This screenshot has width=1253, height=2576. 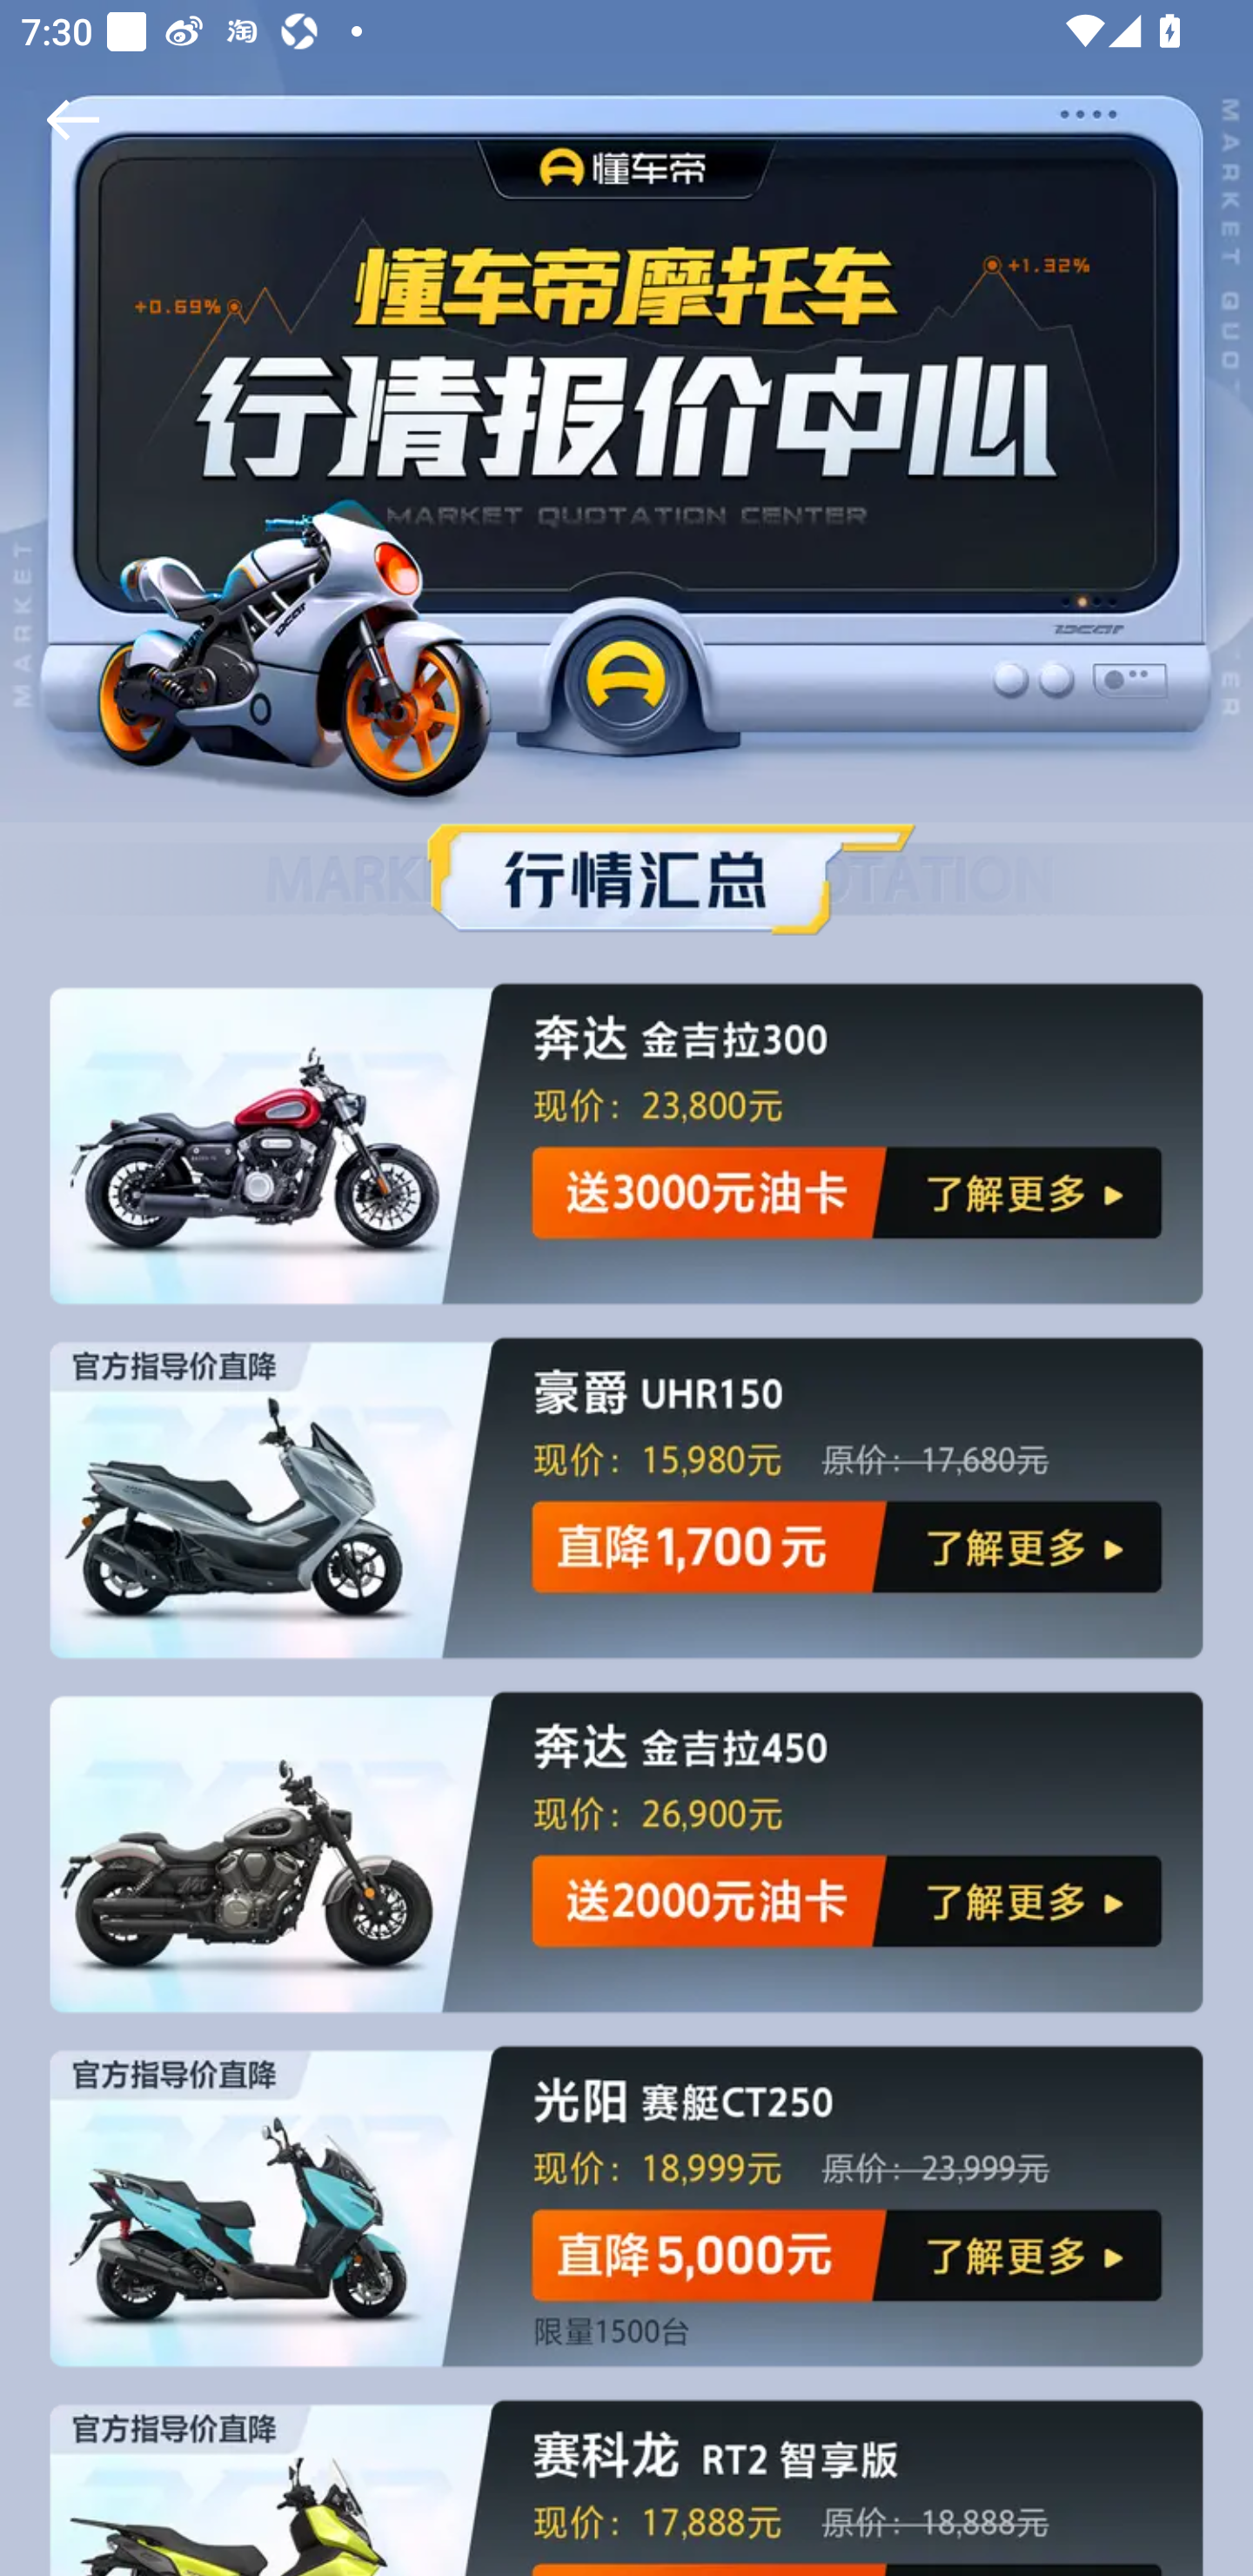 I want to click on 268933f5dab84837bfe367418edf3ed5~750x0, so click(x=626, y=2204).